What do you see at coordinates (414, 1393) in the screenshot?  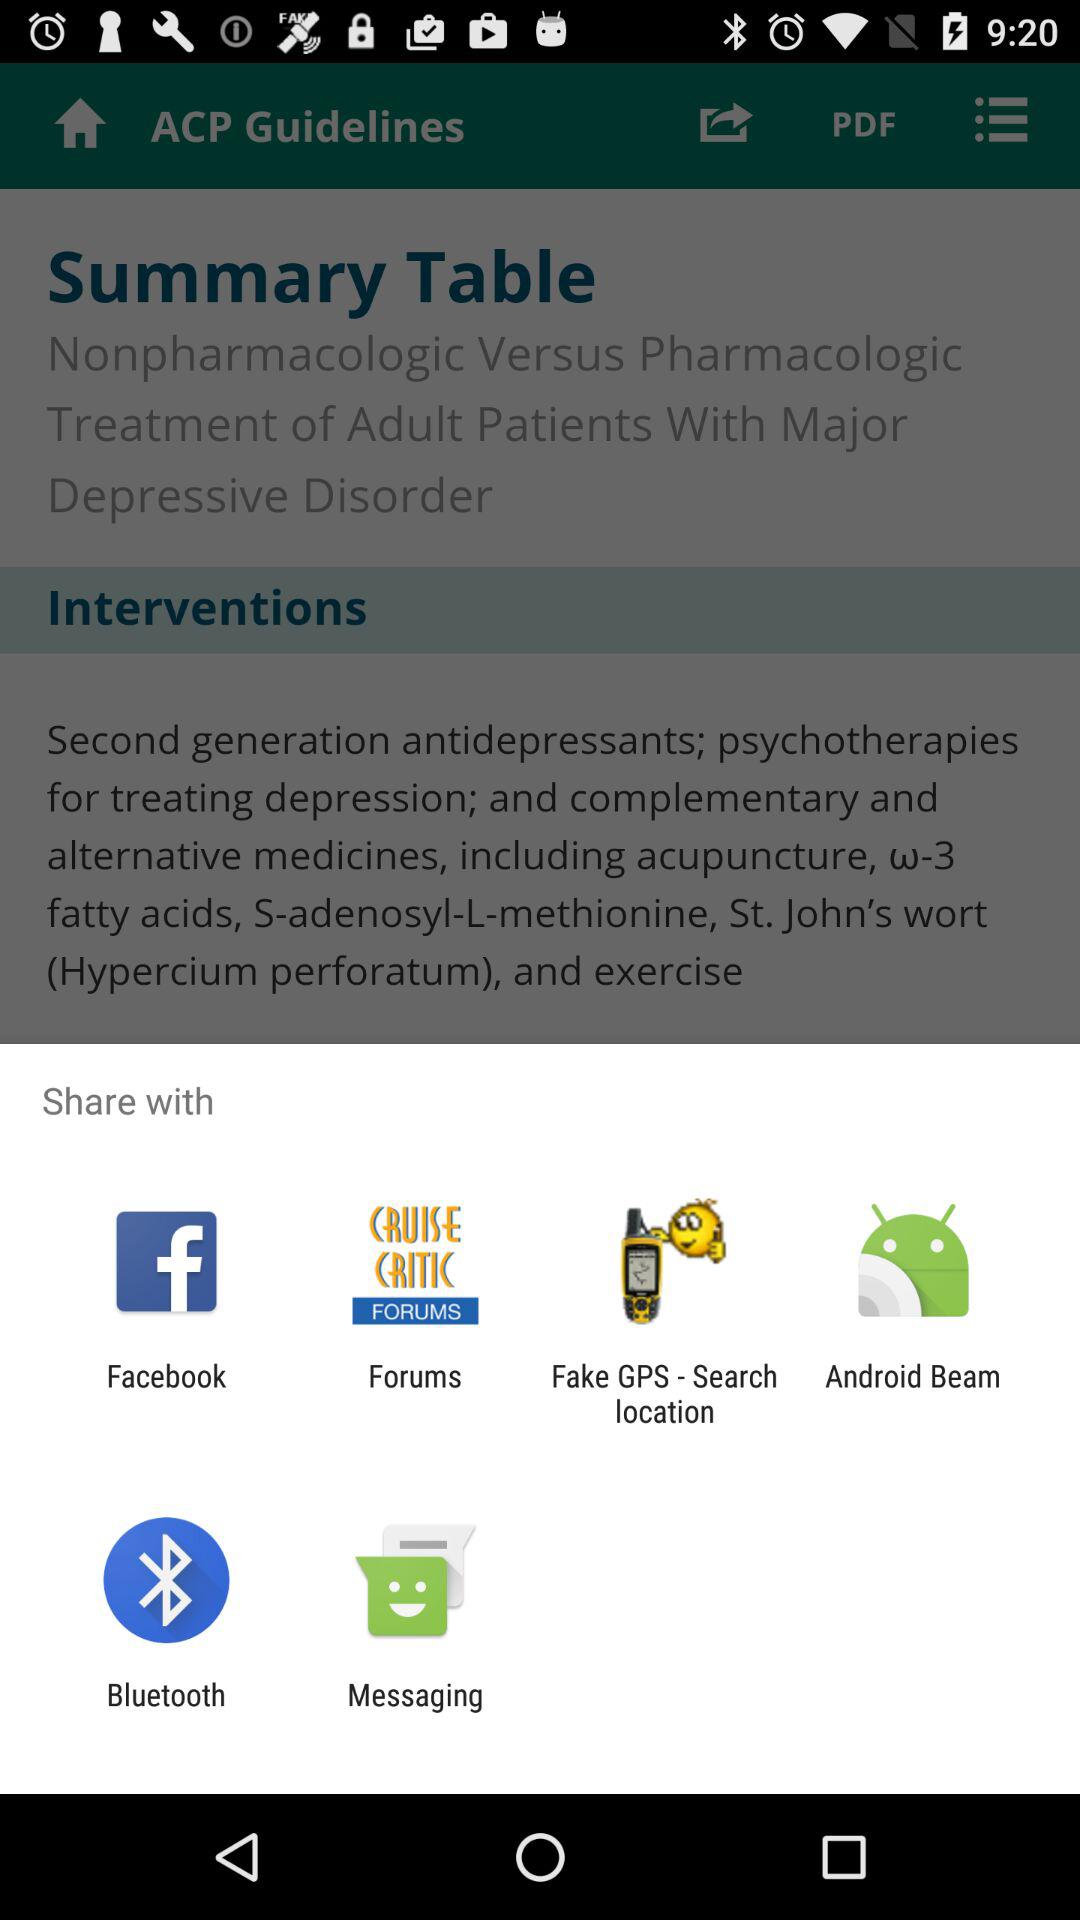 I see `turn on the icon next to the fake gps search` at bounding box center [414, 1393].